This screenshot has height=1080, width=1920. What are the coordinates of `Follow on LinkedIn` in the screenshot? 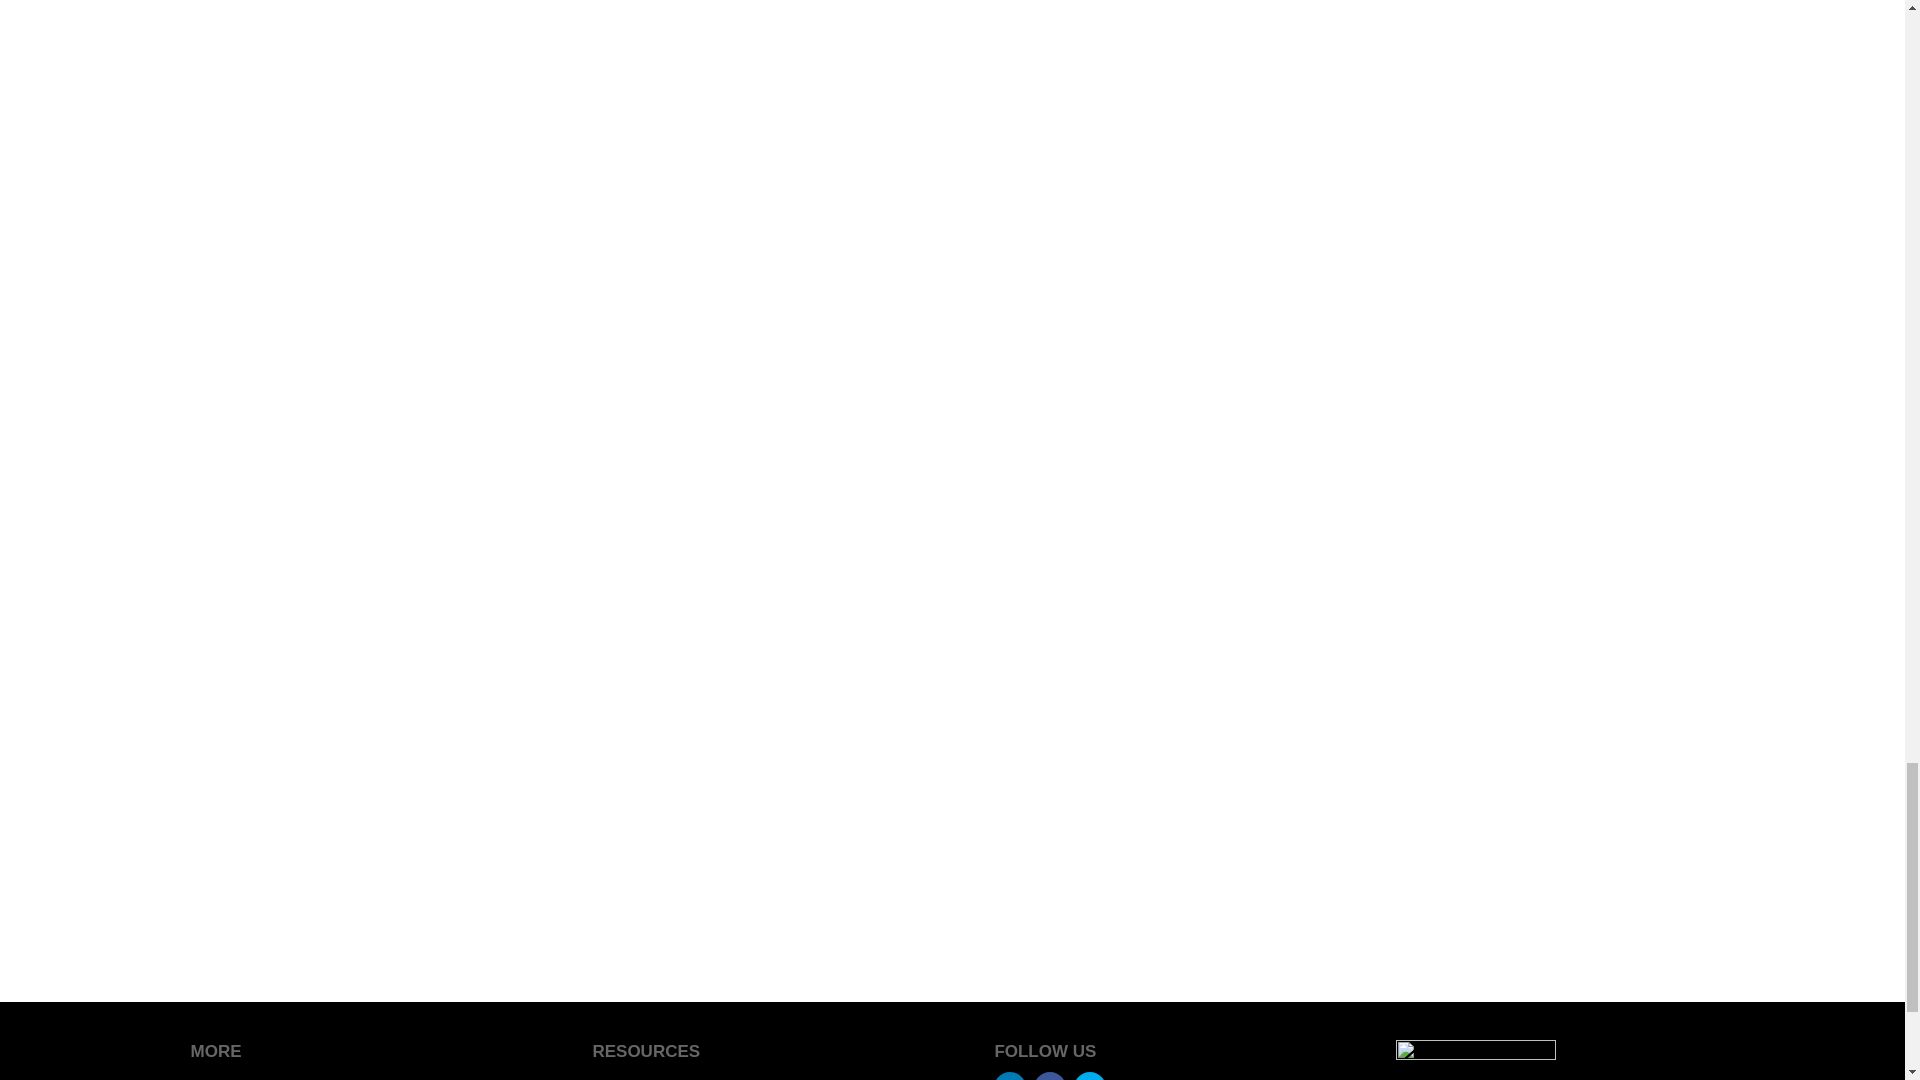 It's located at (1010, 1076).